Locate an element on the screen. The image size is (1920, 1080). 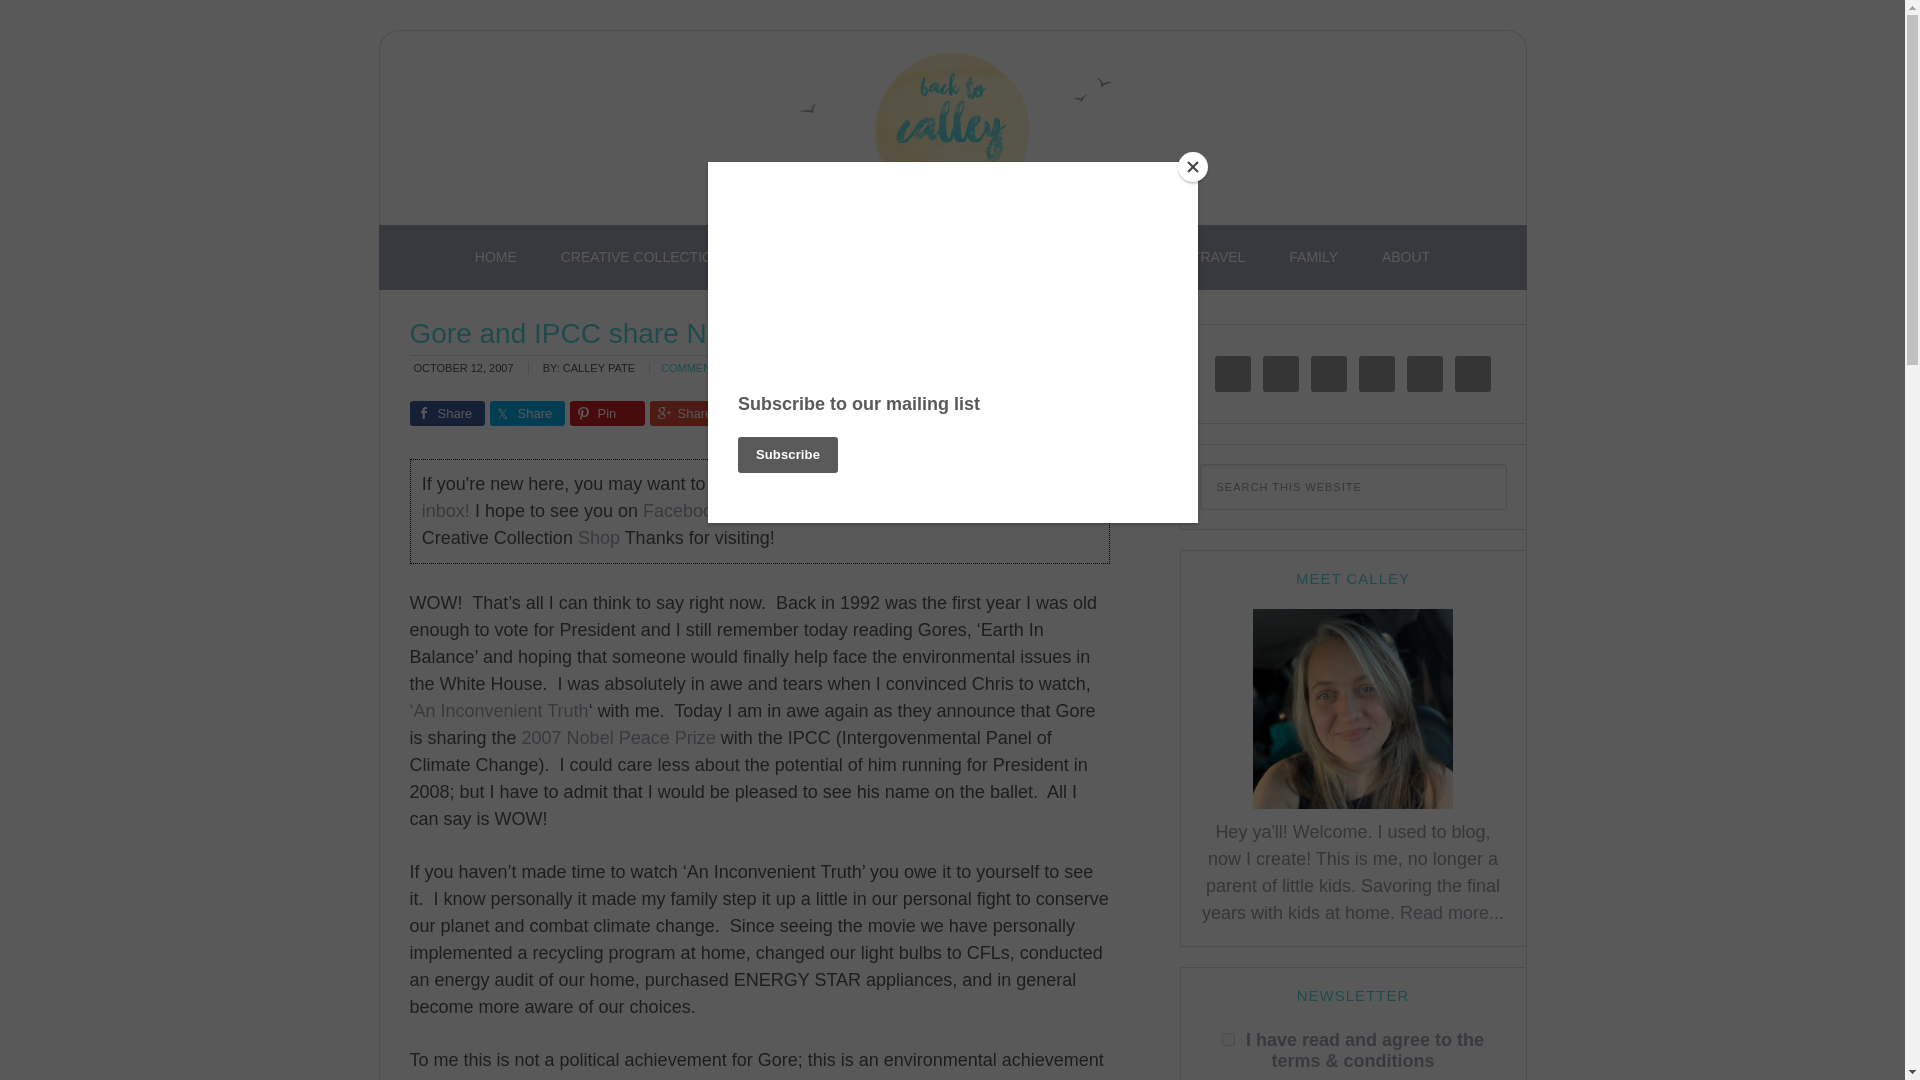
1 is located at coordinates (1228, 1039).